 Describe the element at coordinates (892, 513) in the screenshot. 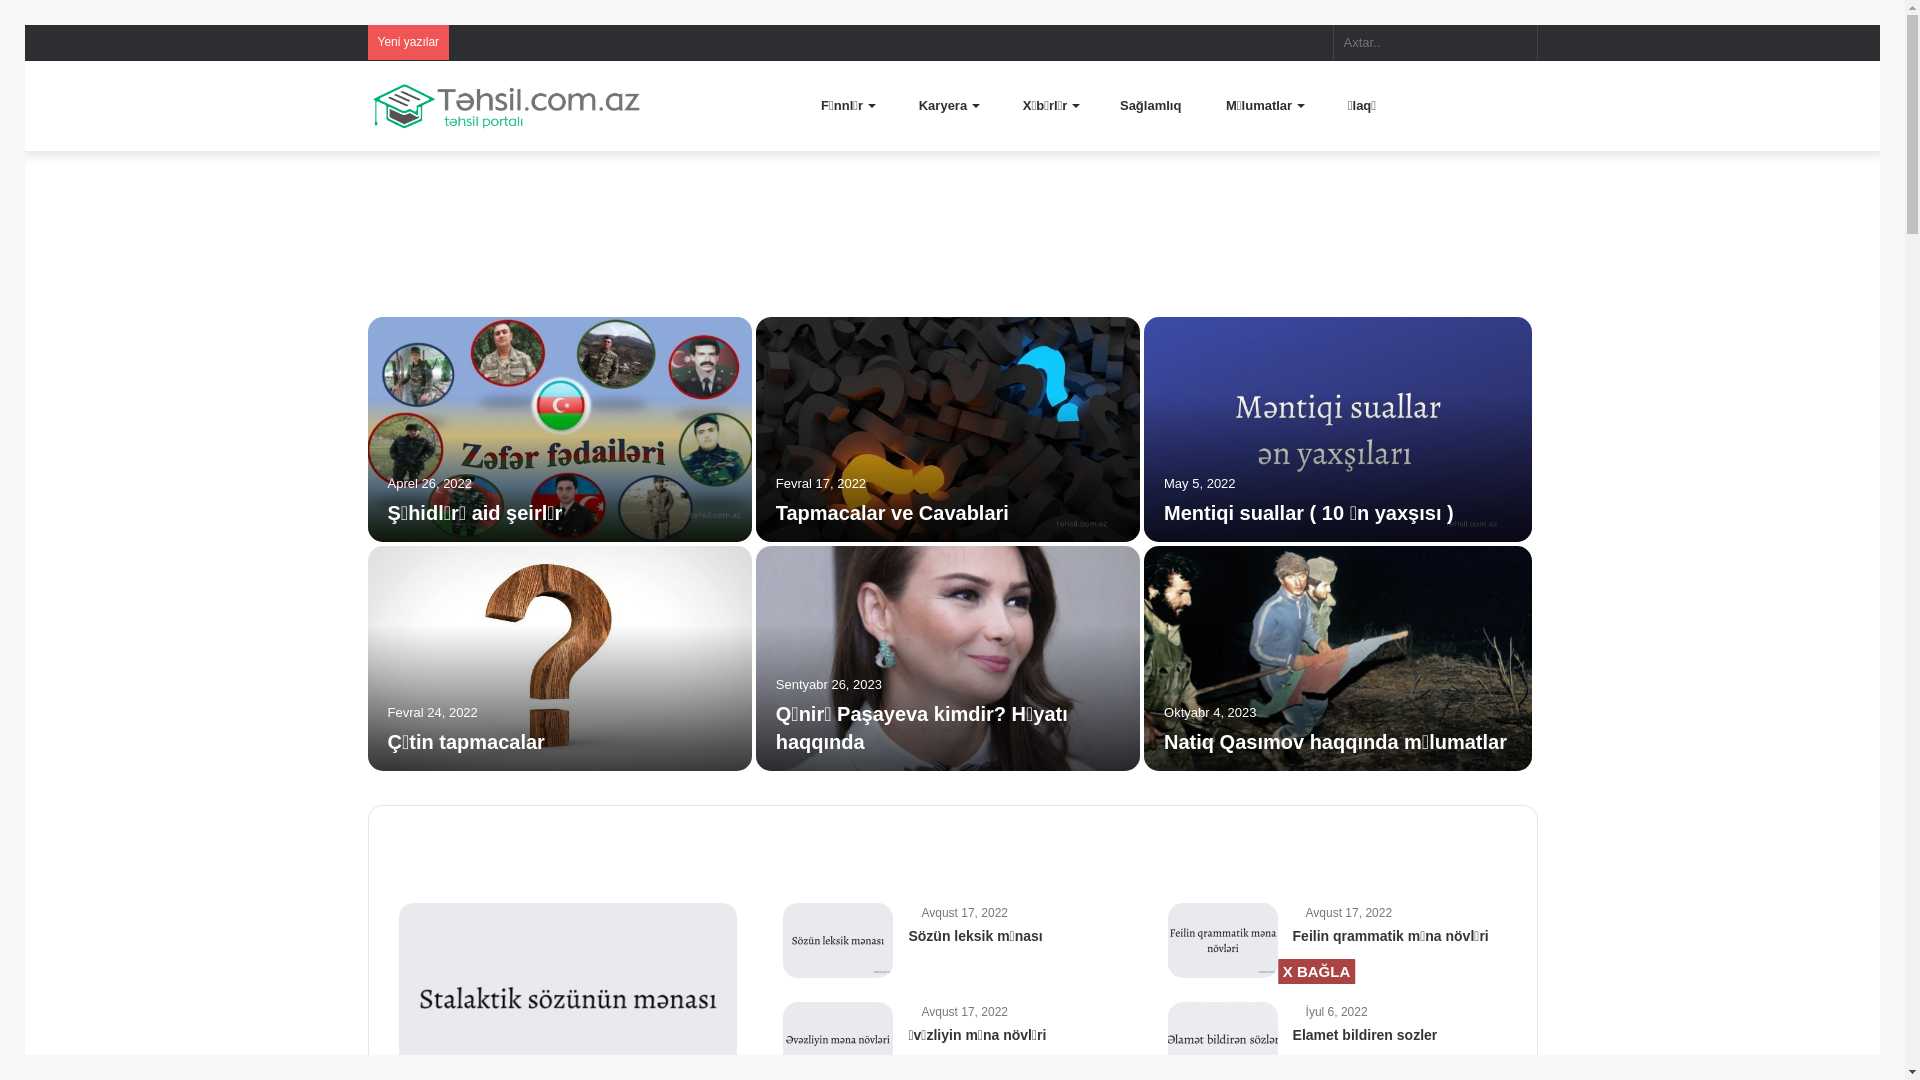

I see `Tapmacalar ve Cavablari` at that location.